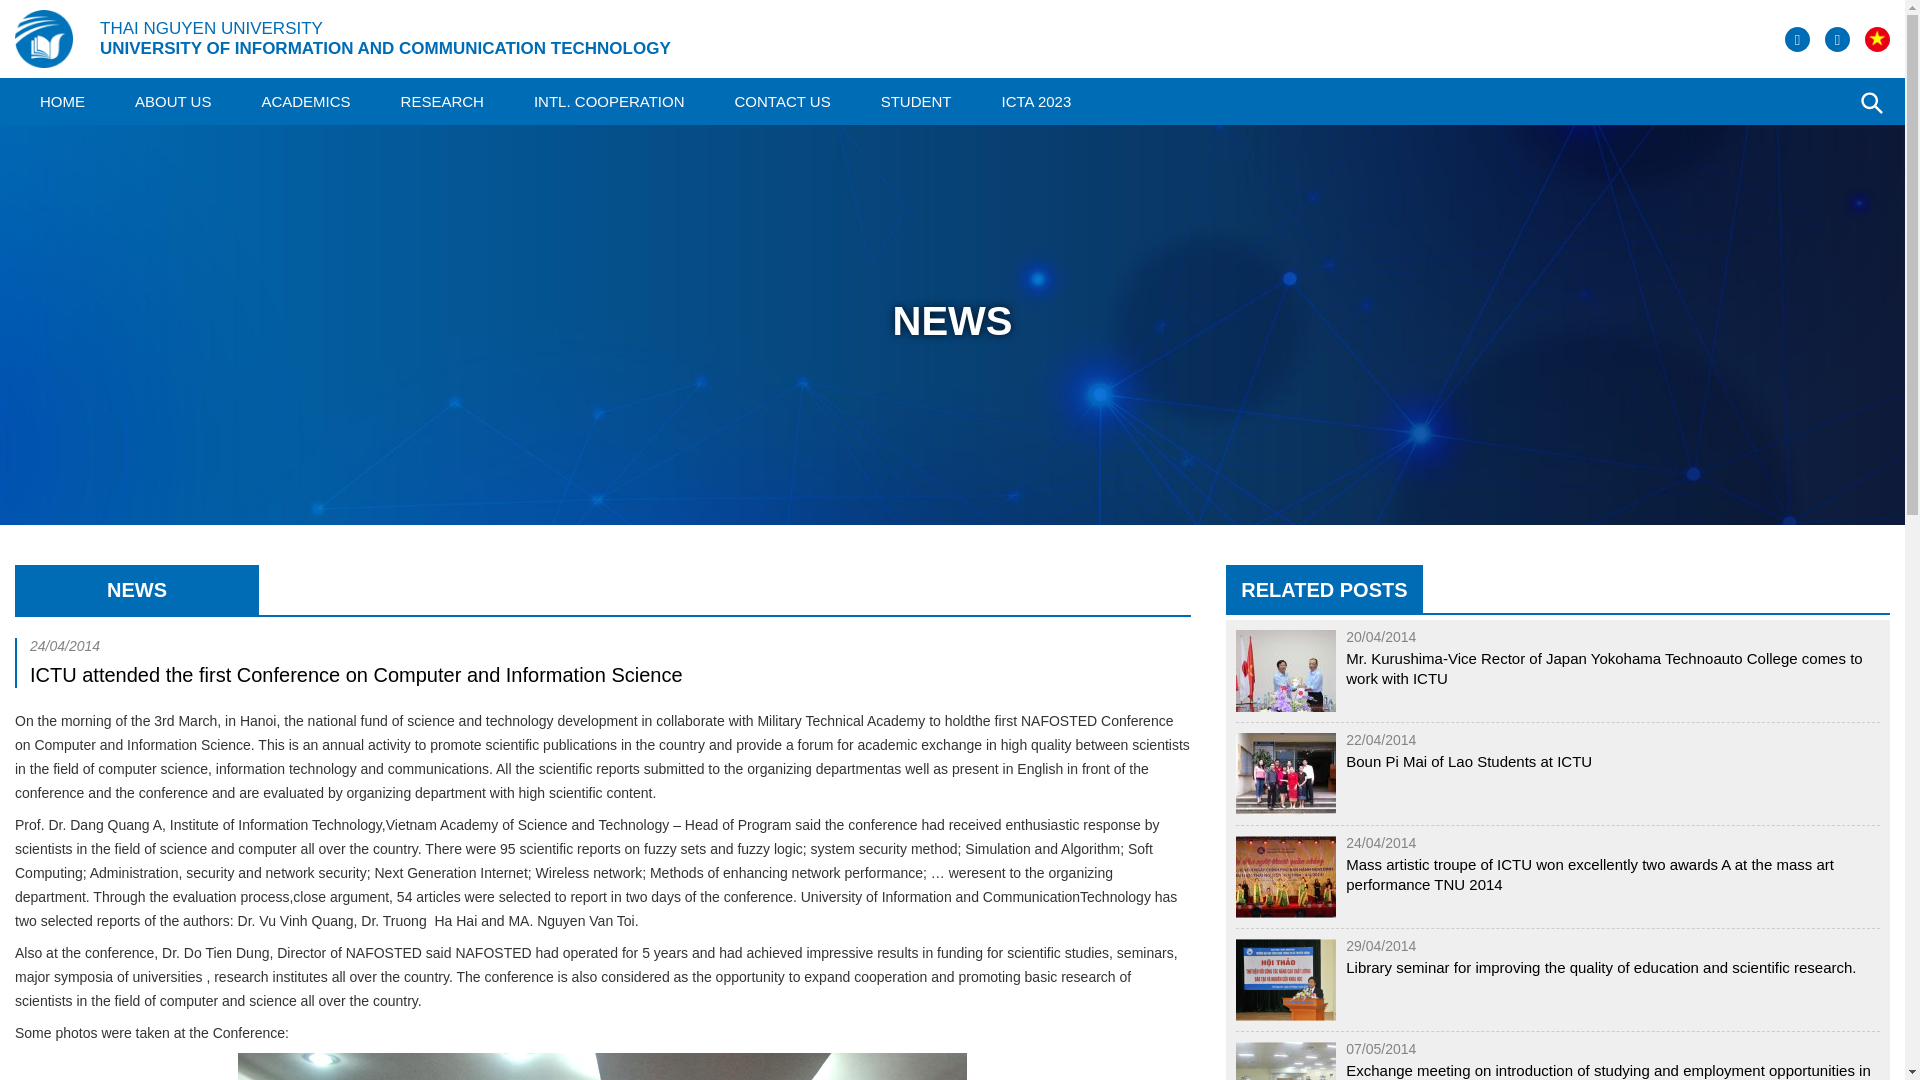 The width and height of the screenshot is (1920, 1080). Describe the element at coordinates (1468, 762) in the screenshot. I see `Boun Pi Mai of Lao Students at ICTU` at that location.